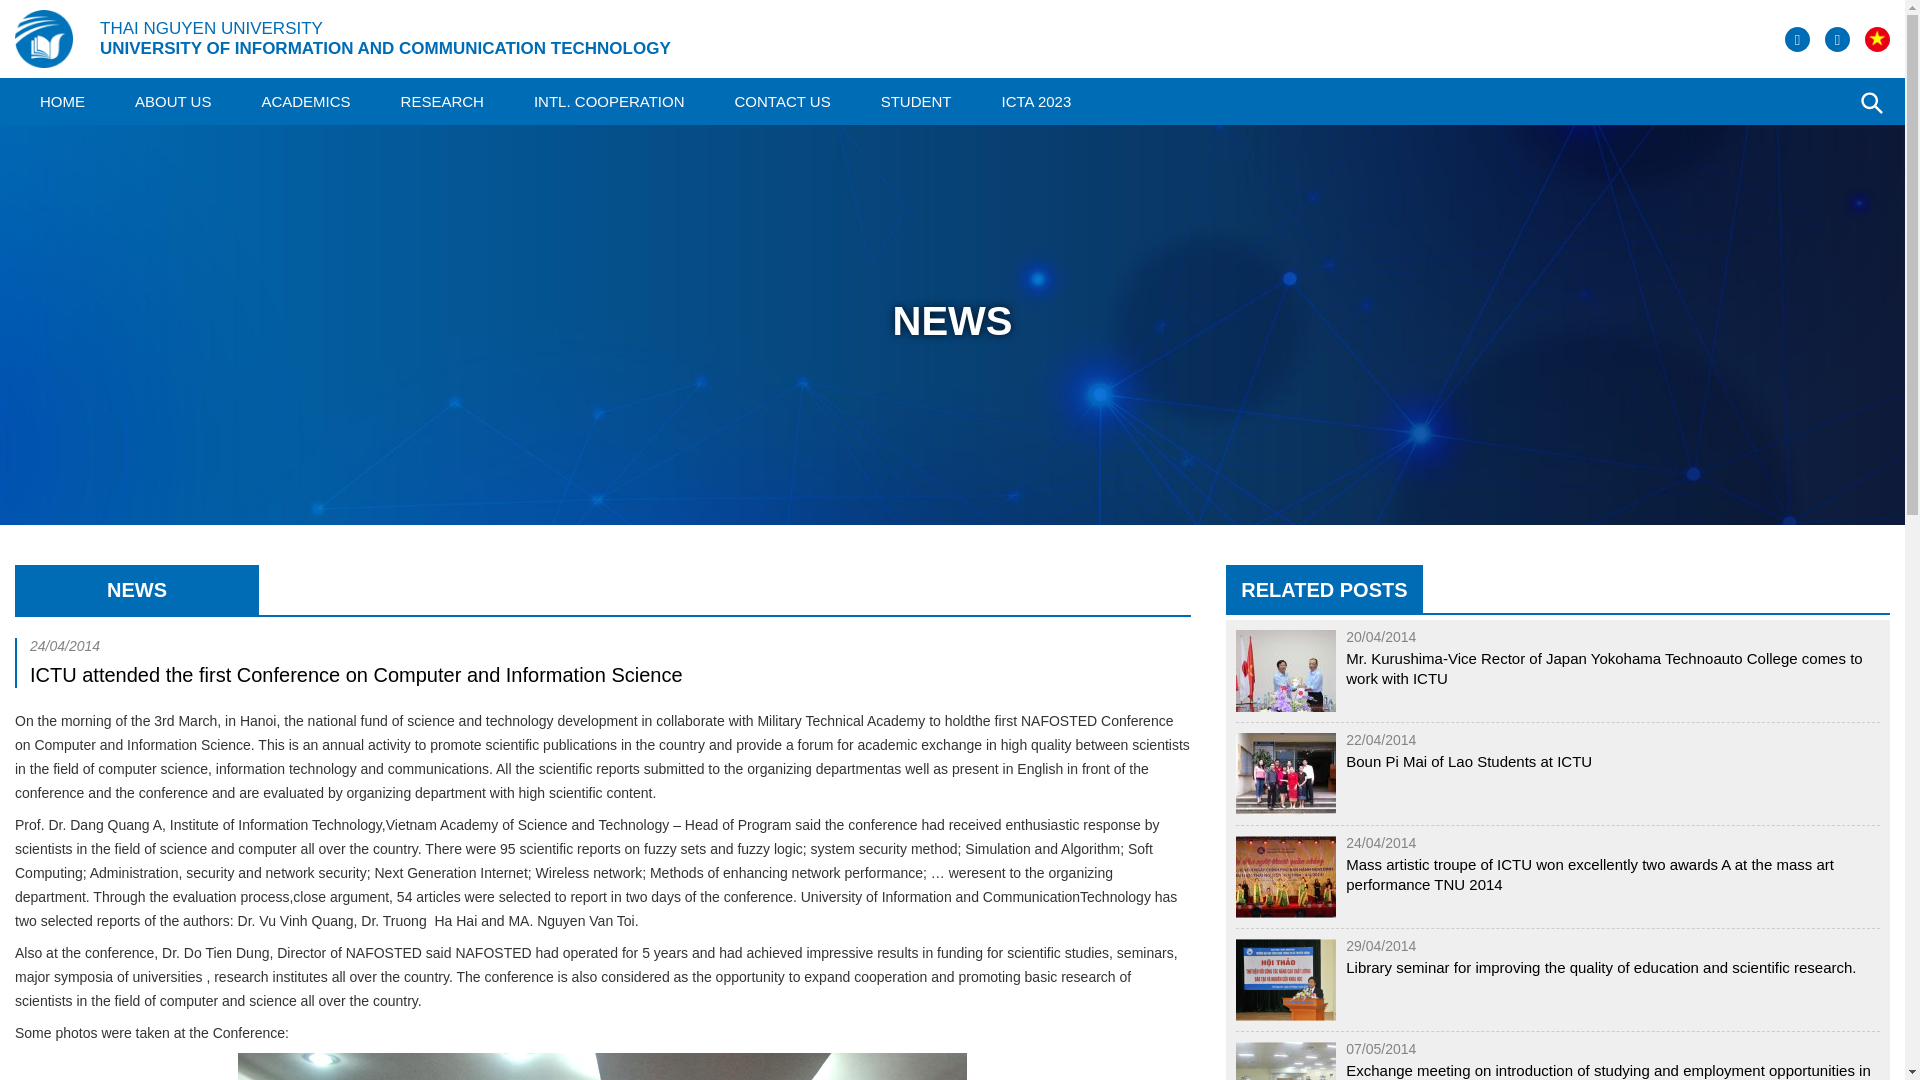 The width and height of the screenshot is (1920, 1080). Describe the element at coordinates (1468, 762) in the screenshot. I see `Boun Pi Mai of Lao Students at ICTU` at that location.